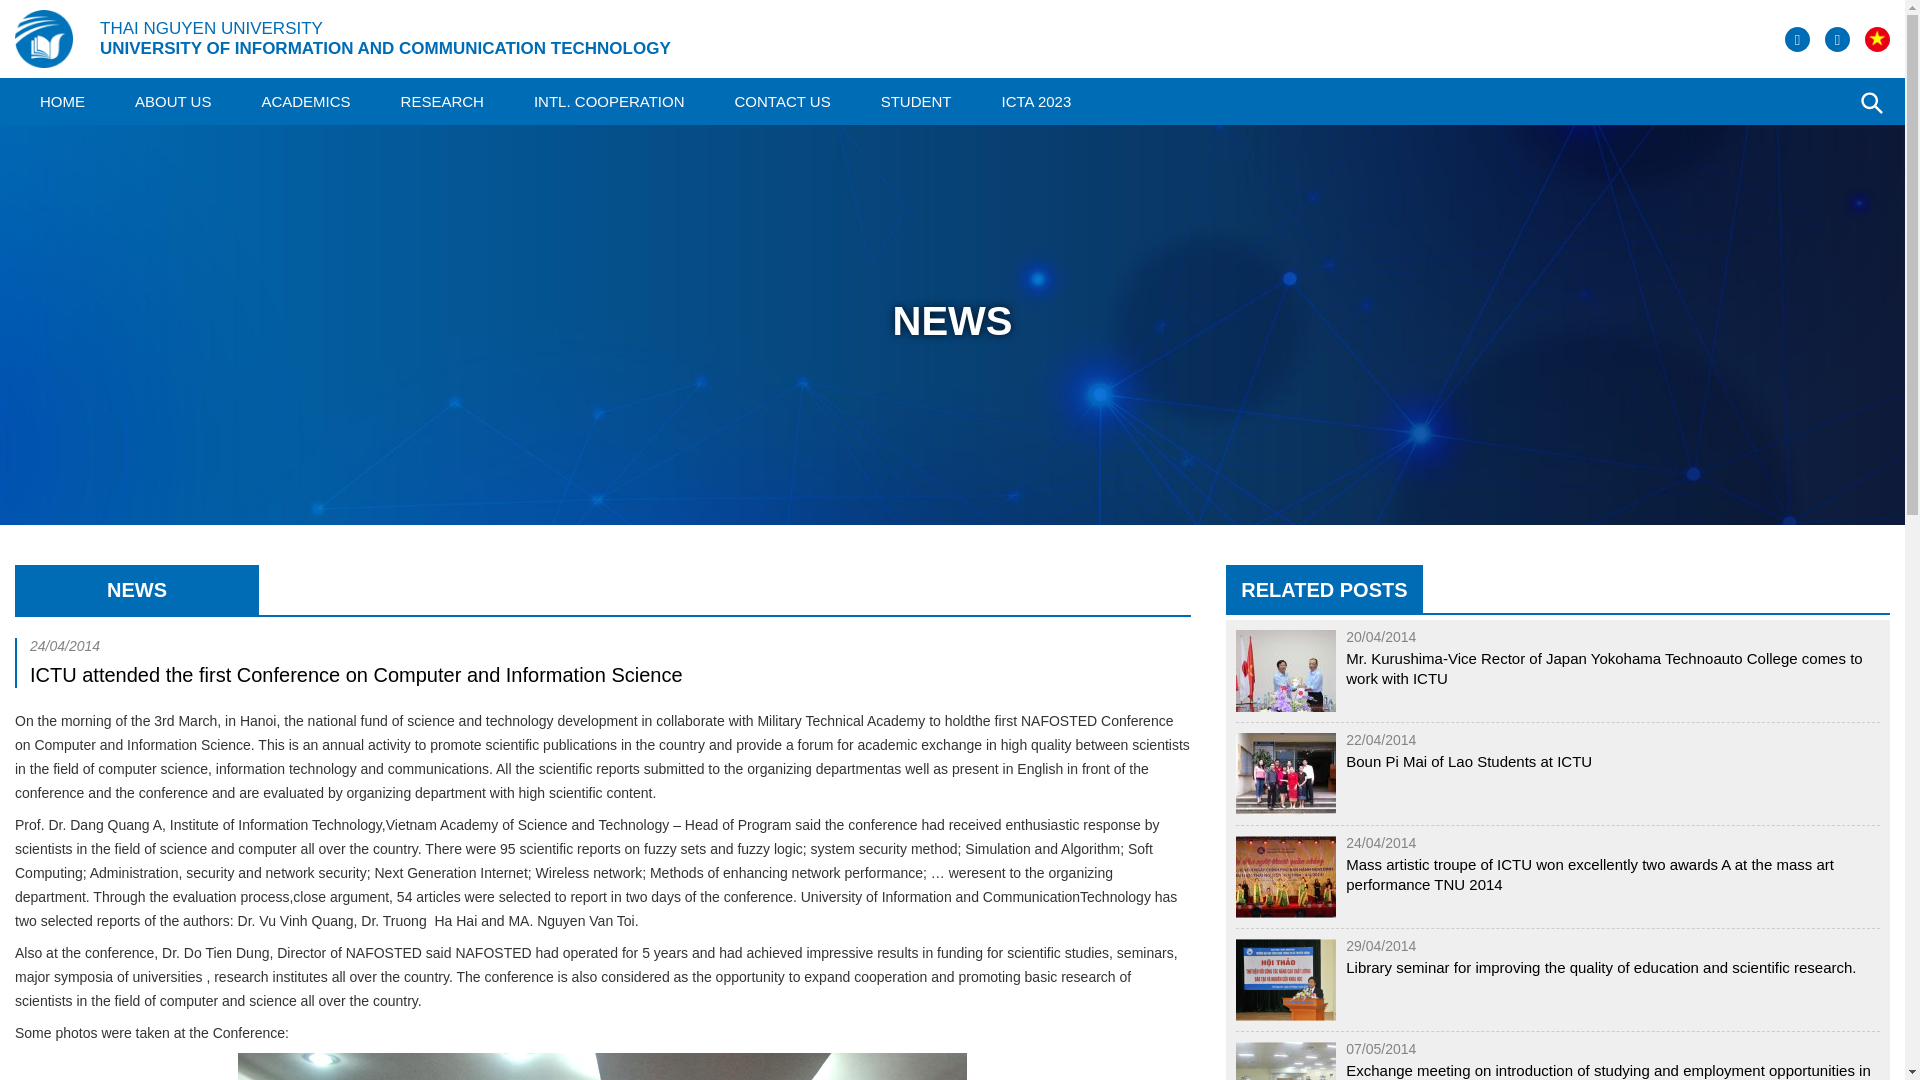 The width and height of the screenshot is (1920, 1080). Describe the element at coordinates (1468, 762) in the screenshot. I see `Boun Pi Mai of Lao Students at ICTU` at that location.